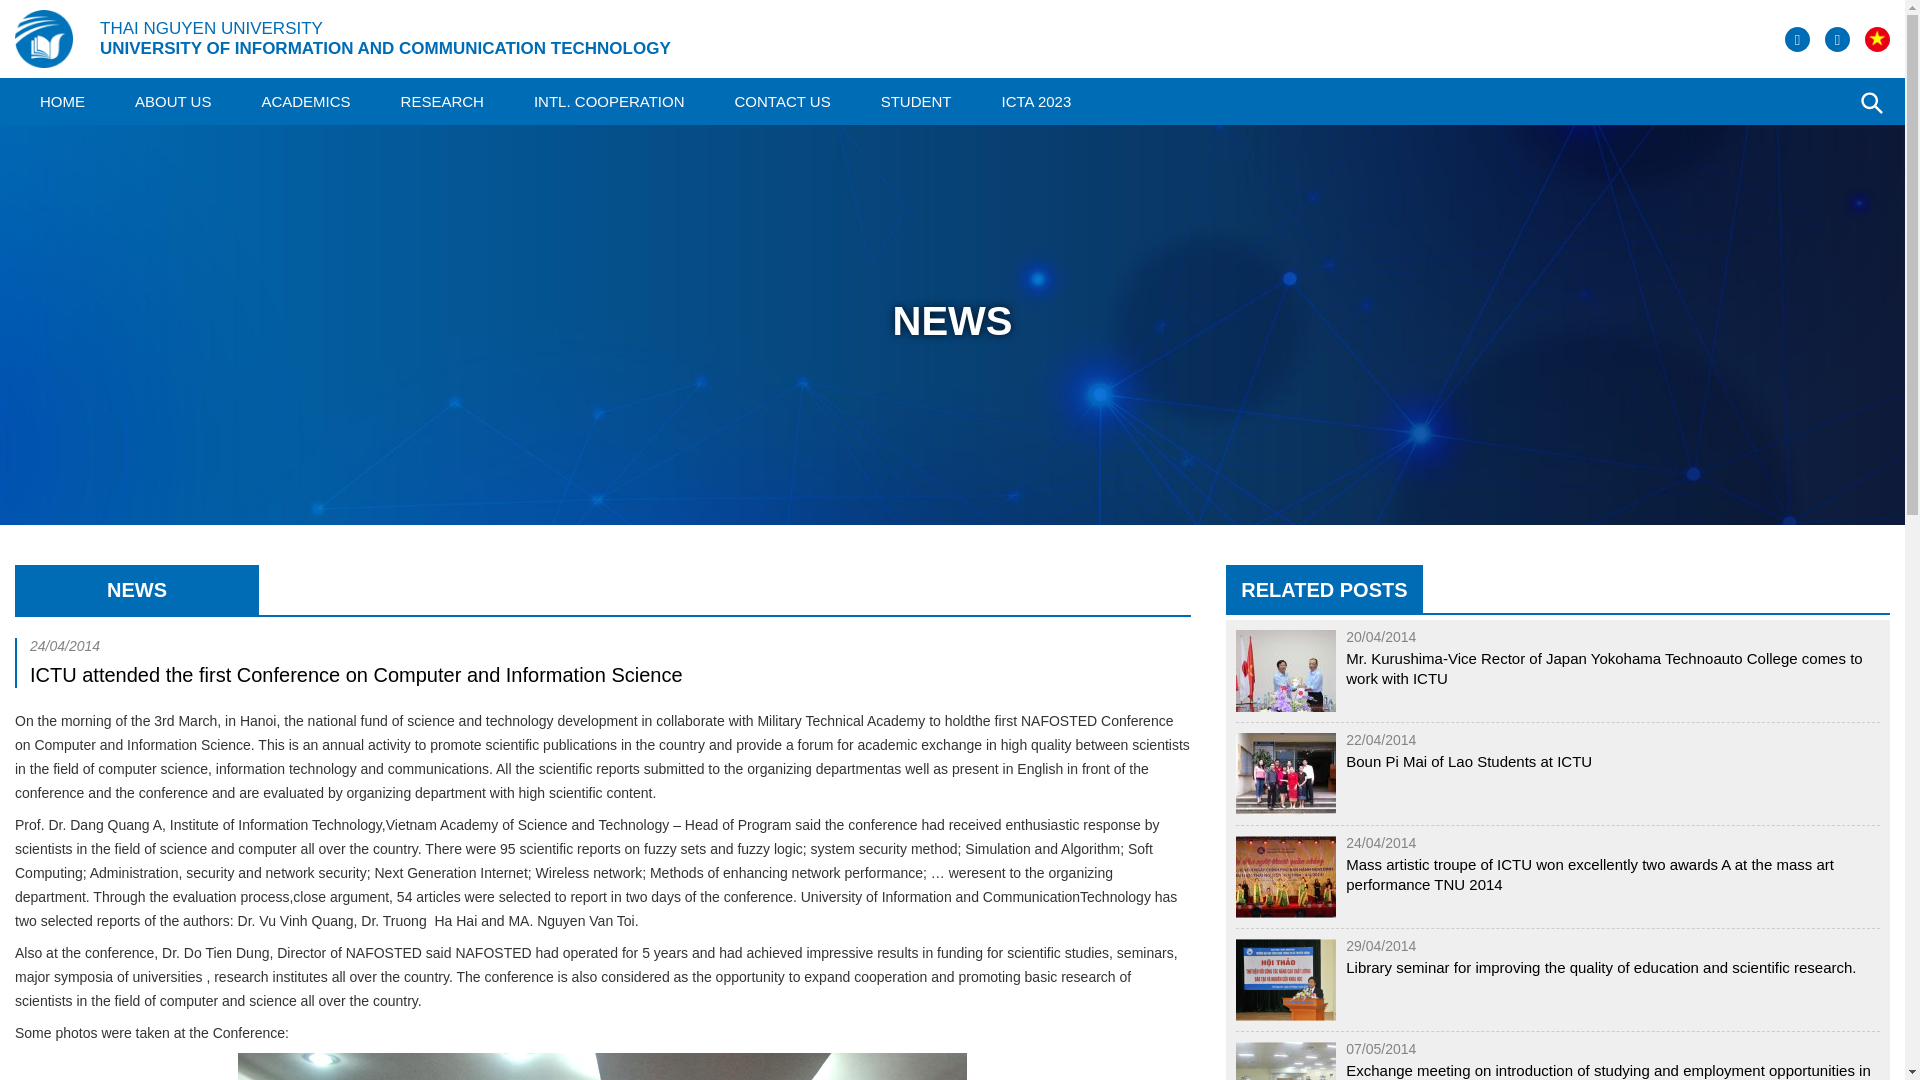 The width and height of the screenshot is (1920, 1080). Describe the element at coordinates (1468, 762) in the screenshot. I see `Boun Pi Mai of Lao Students at ICTU` at that location.